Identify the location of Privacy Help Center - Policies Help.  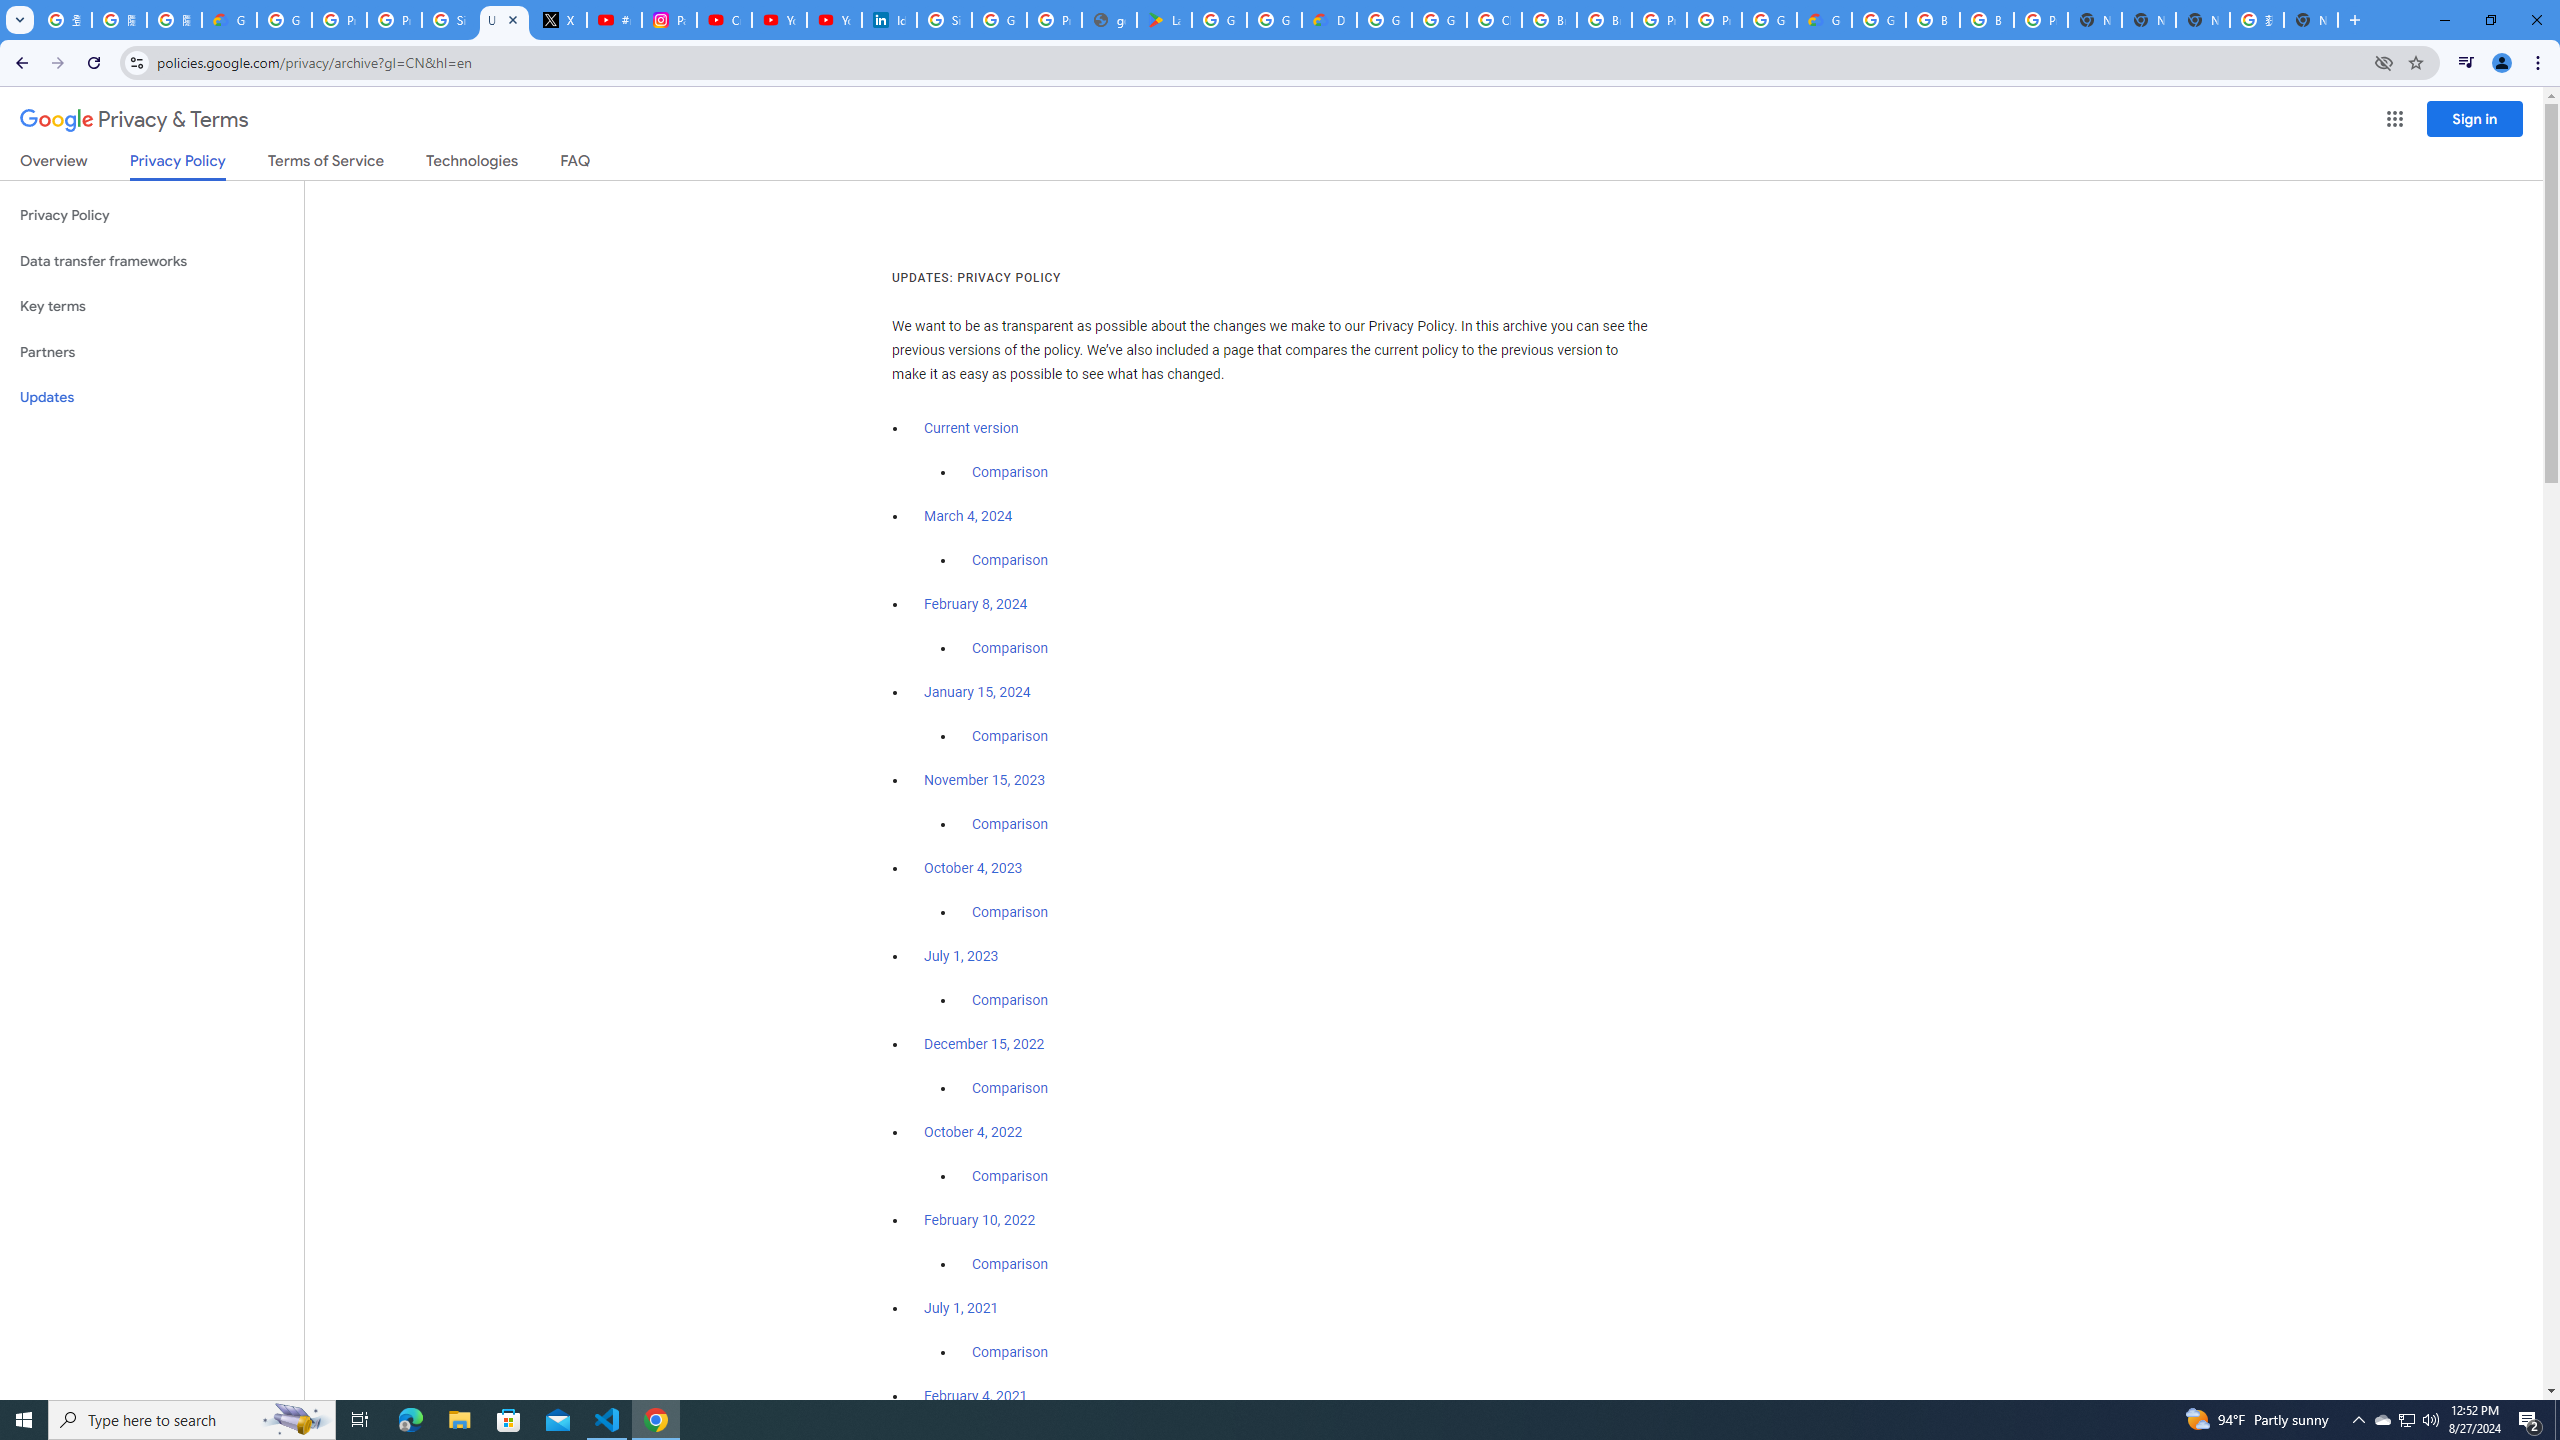
(394, 20).